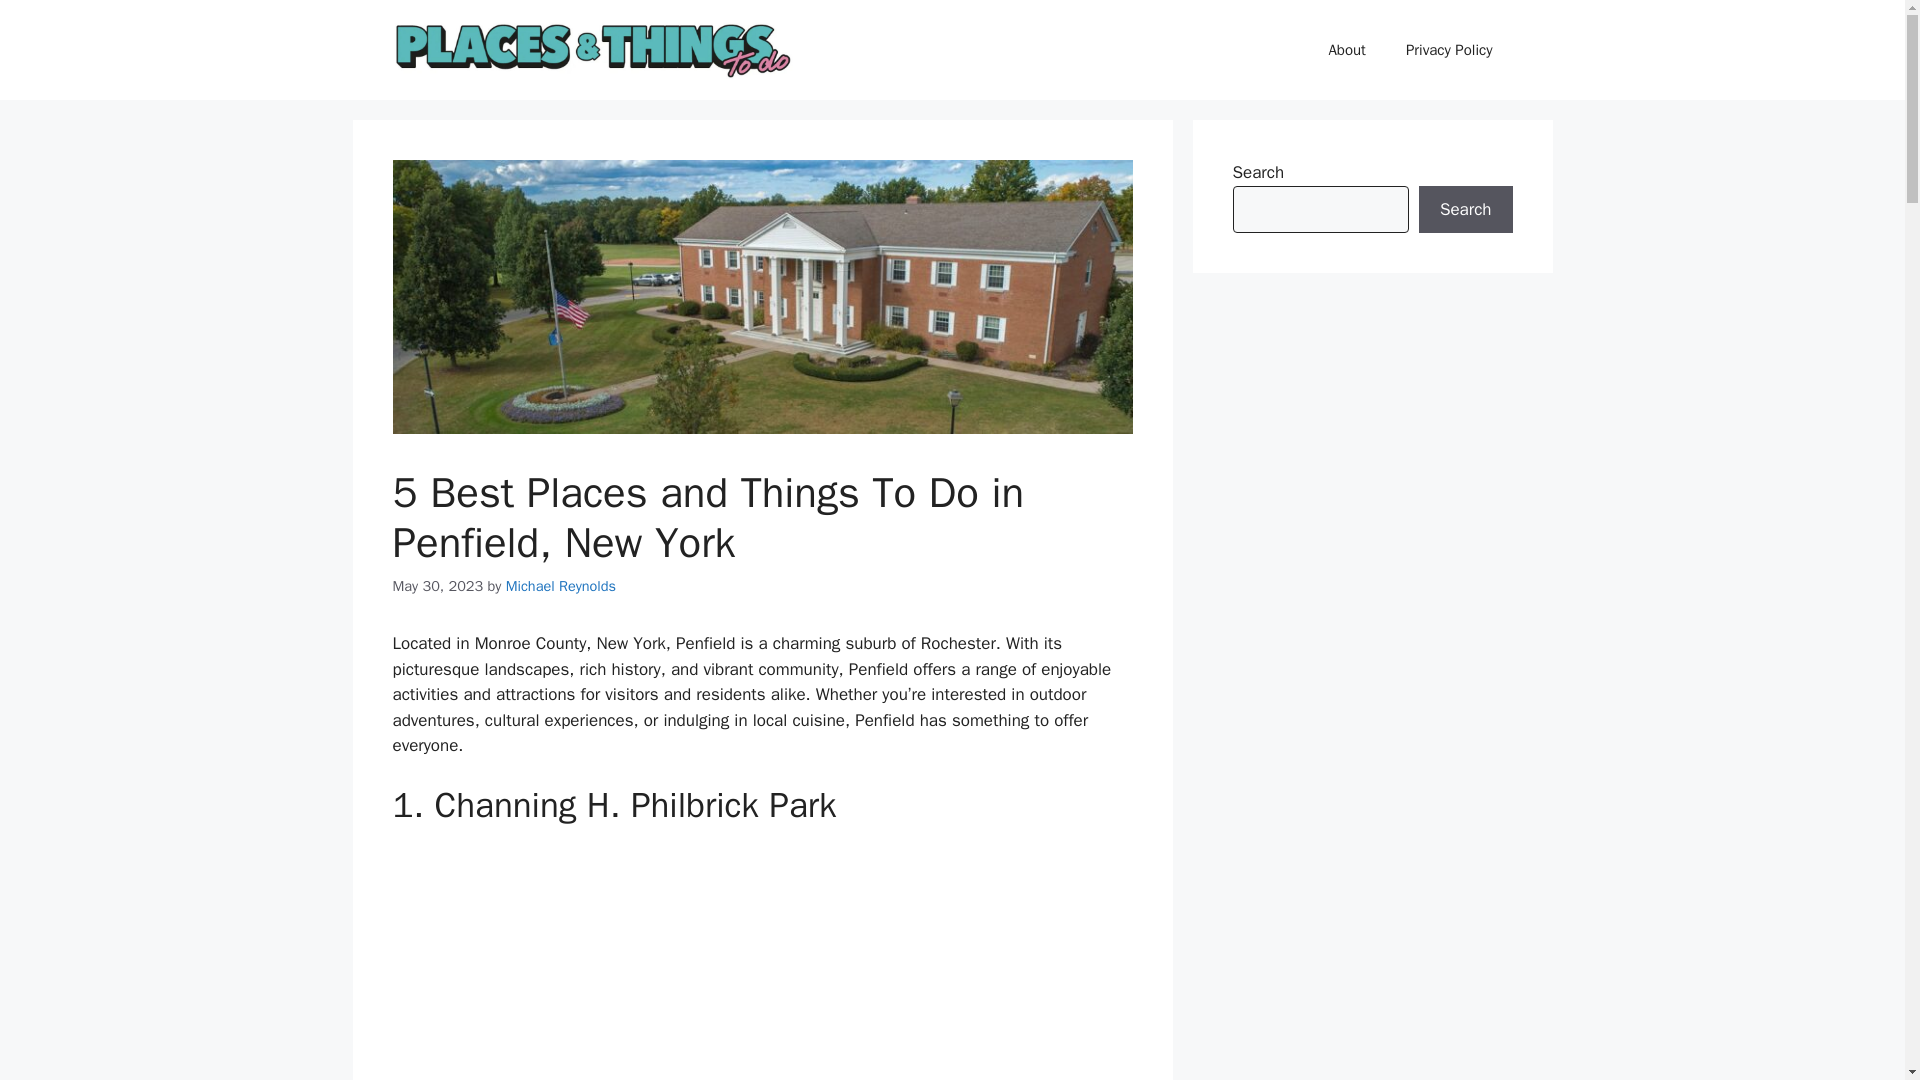  I want to click on Michael Reynolds, so click(561, 586).